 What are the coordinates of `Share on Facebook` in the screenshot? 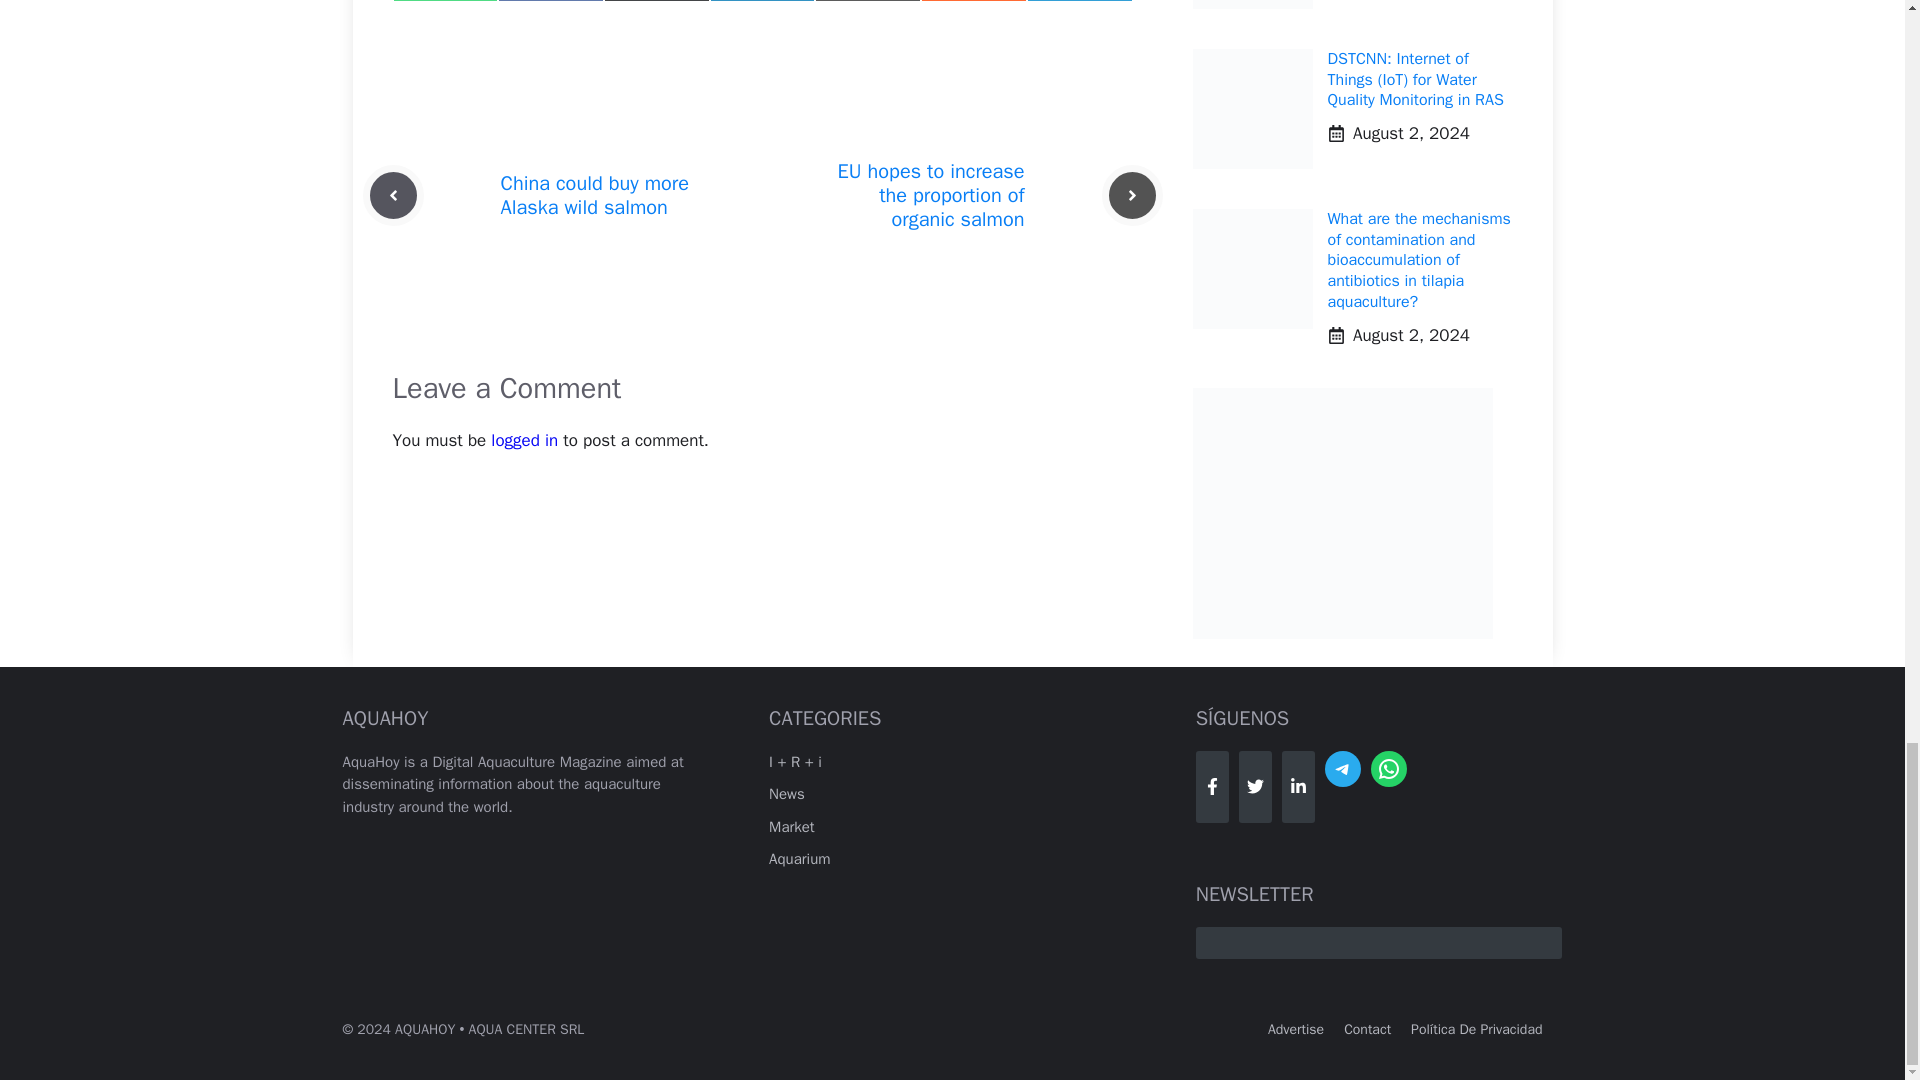 It's located at (550, 1).